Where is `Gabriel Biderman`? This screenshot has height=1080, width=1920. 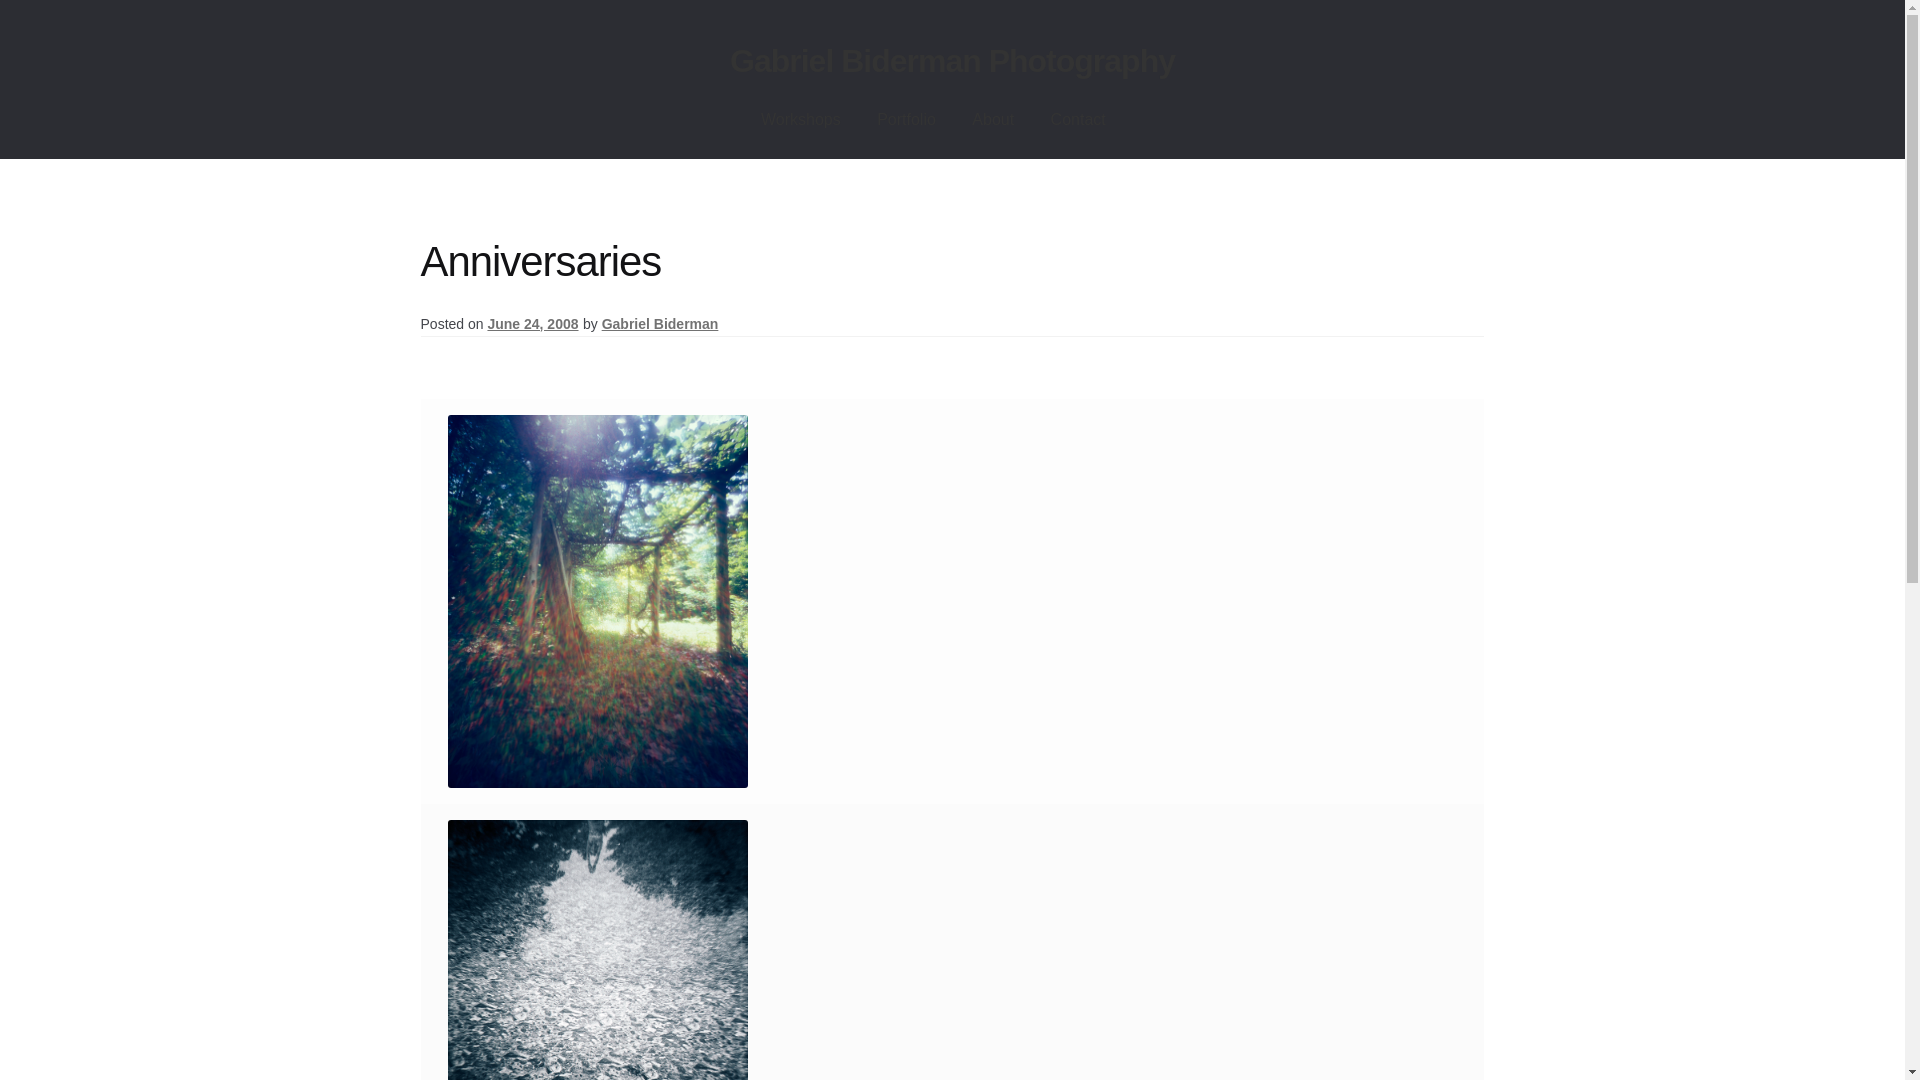 Gabriel Biderman is located at coordinates (660, 324).